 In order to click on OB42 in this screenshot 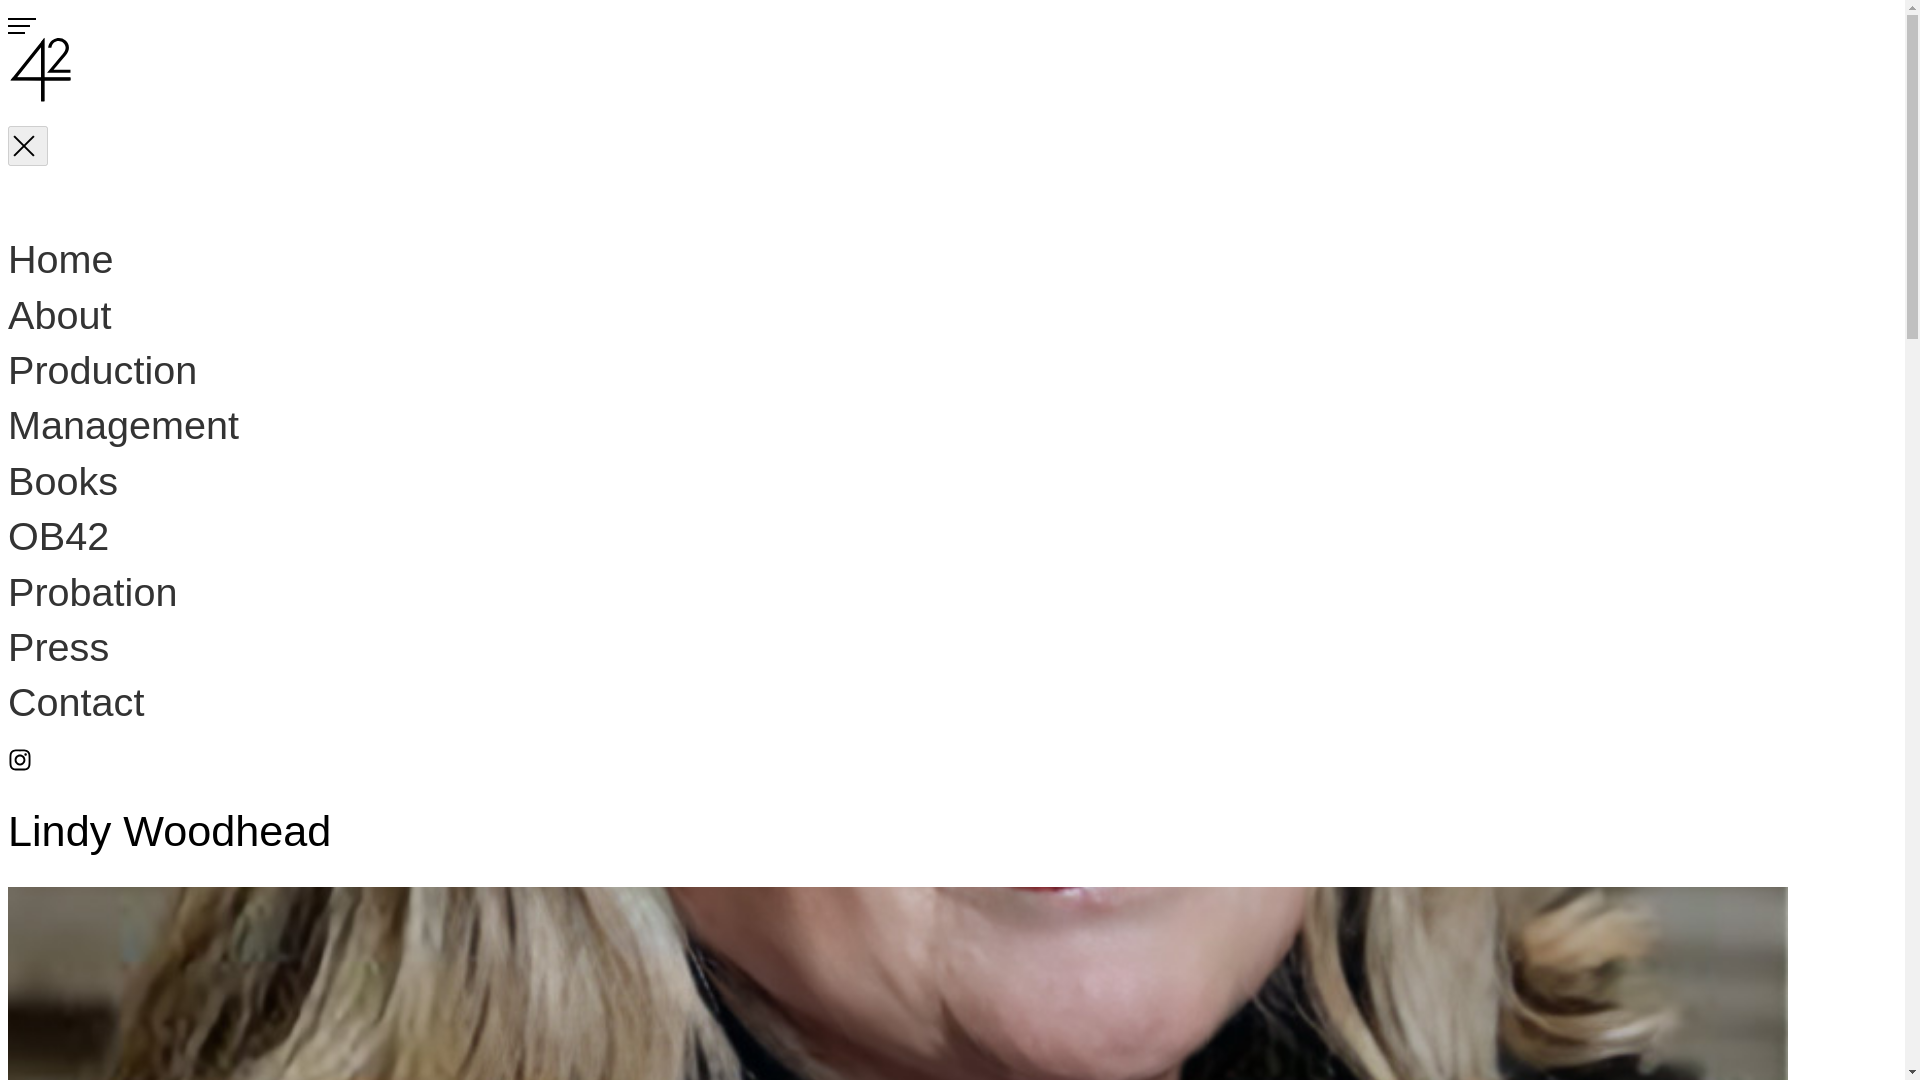, I will do `click(58, 536)`.